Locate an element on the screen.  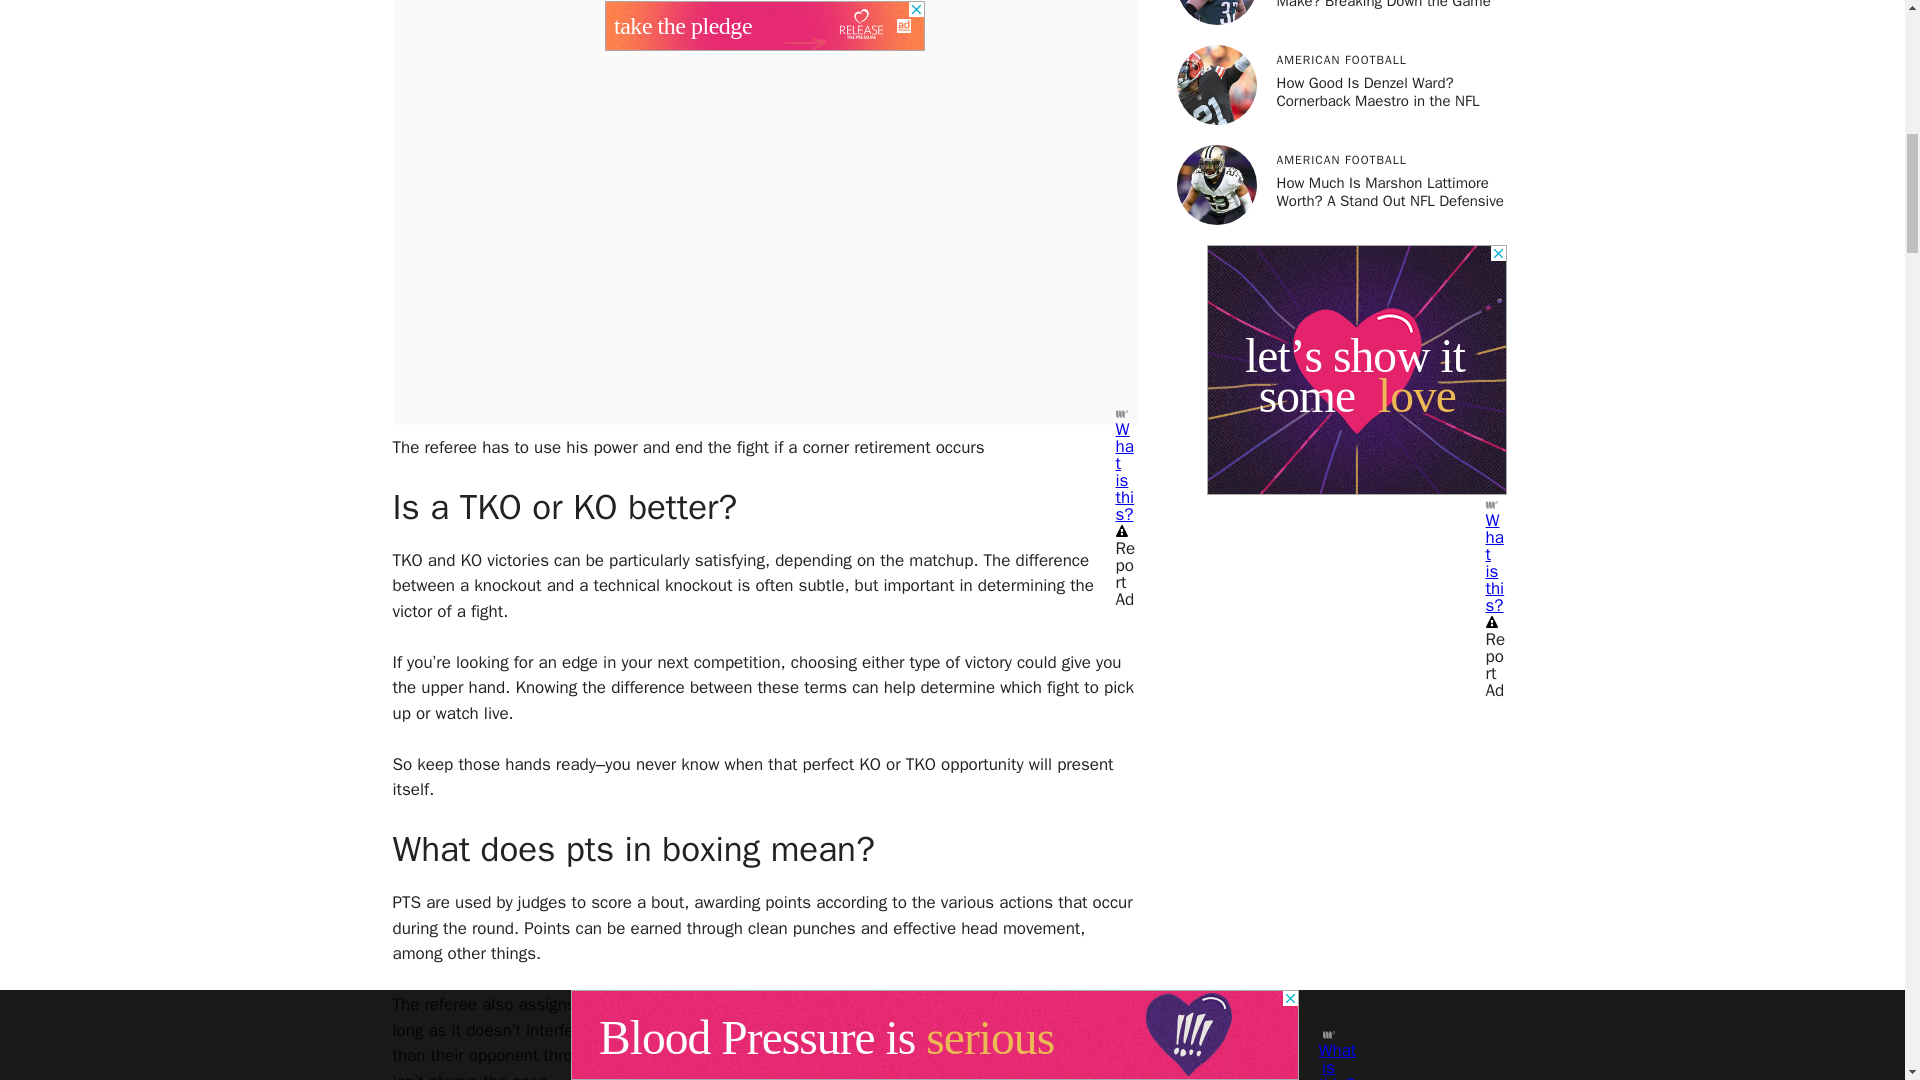
3rd party ad content is located at coordinates (764, 16).